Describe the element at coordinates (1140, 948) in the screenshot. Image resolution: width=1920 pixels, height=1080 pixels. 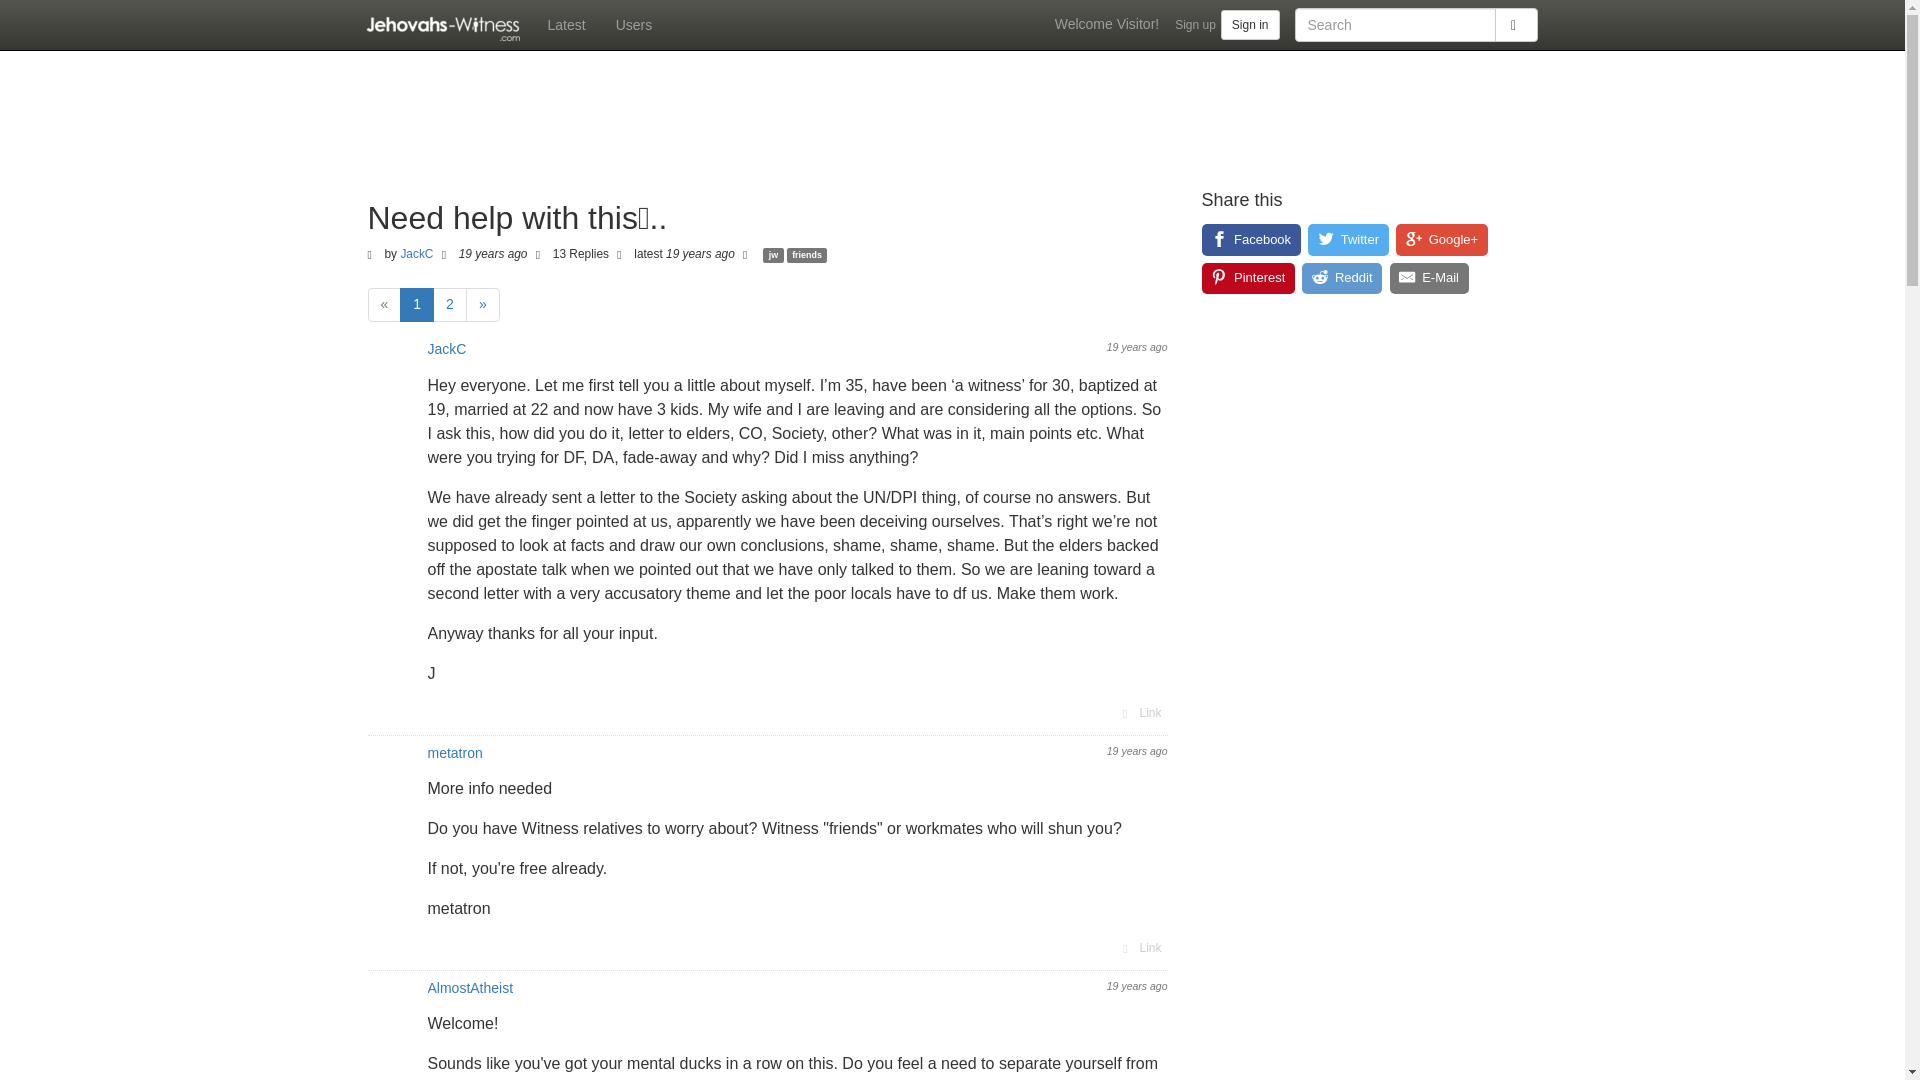
I see `Link` at that location.